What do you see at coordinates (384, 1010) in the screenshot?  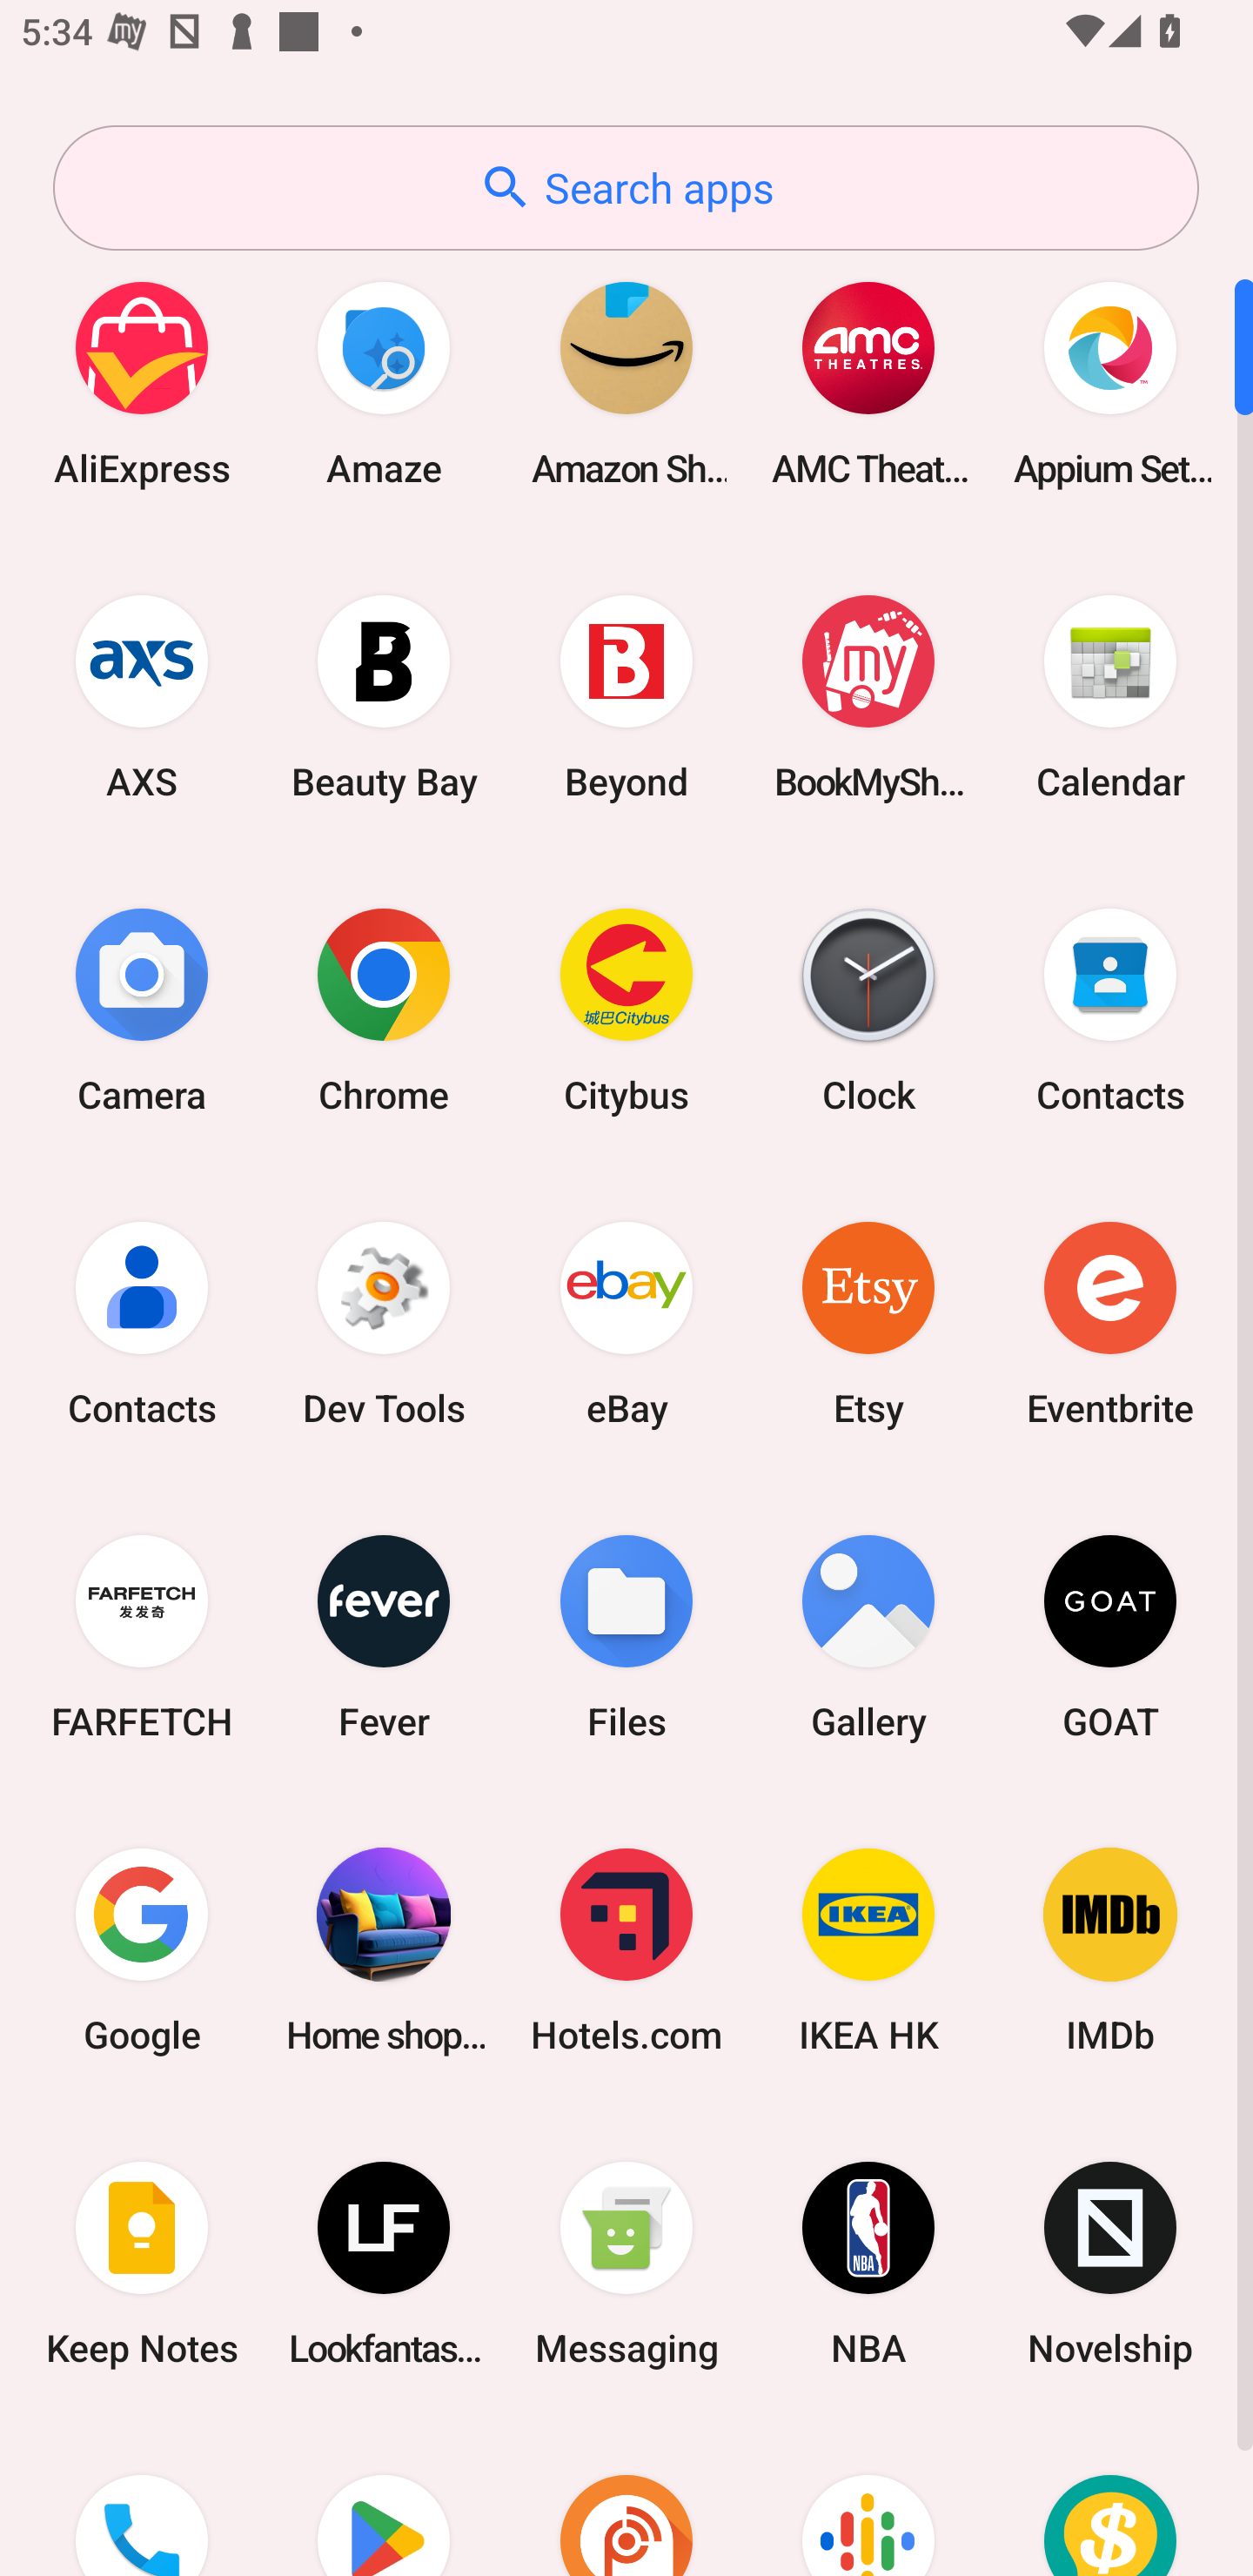 I see `Chrome` at bounding box center [384, 1010].